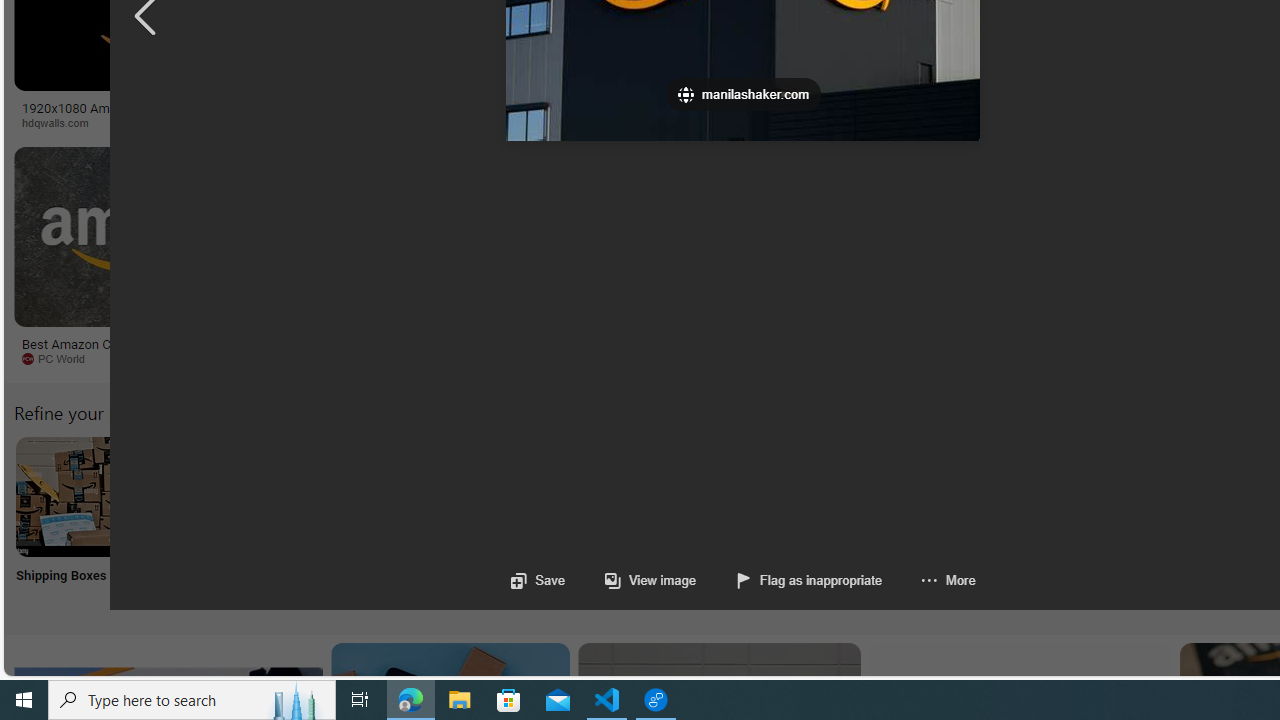  Describe the element at coordinates (604, 496) in the screenshot. I see `Amazon Jobs Near Me` at that location.